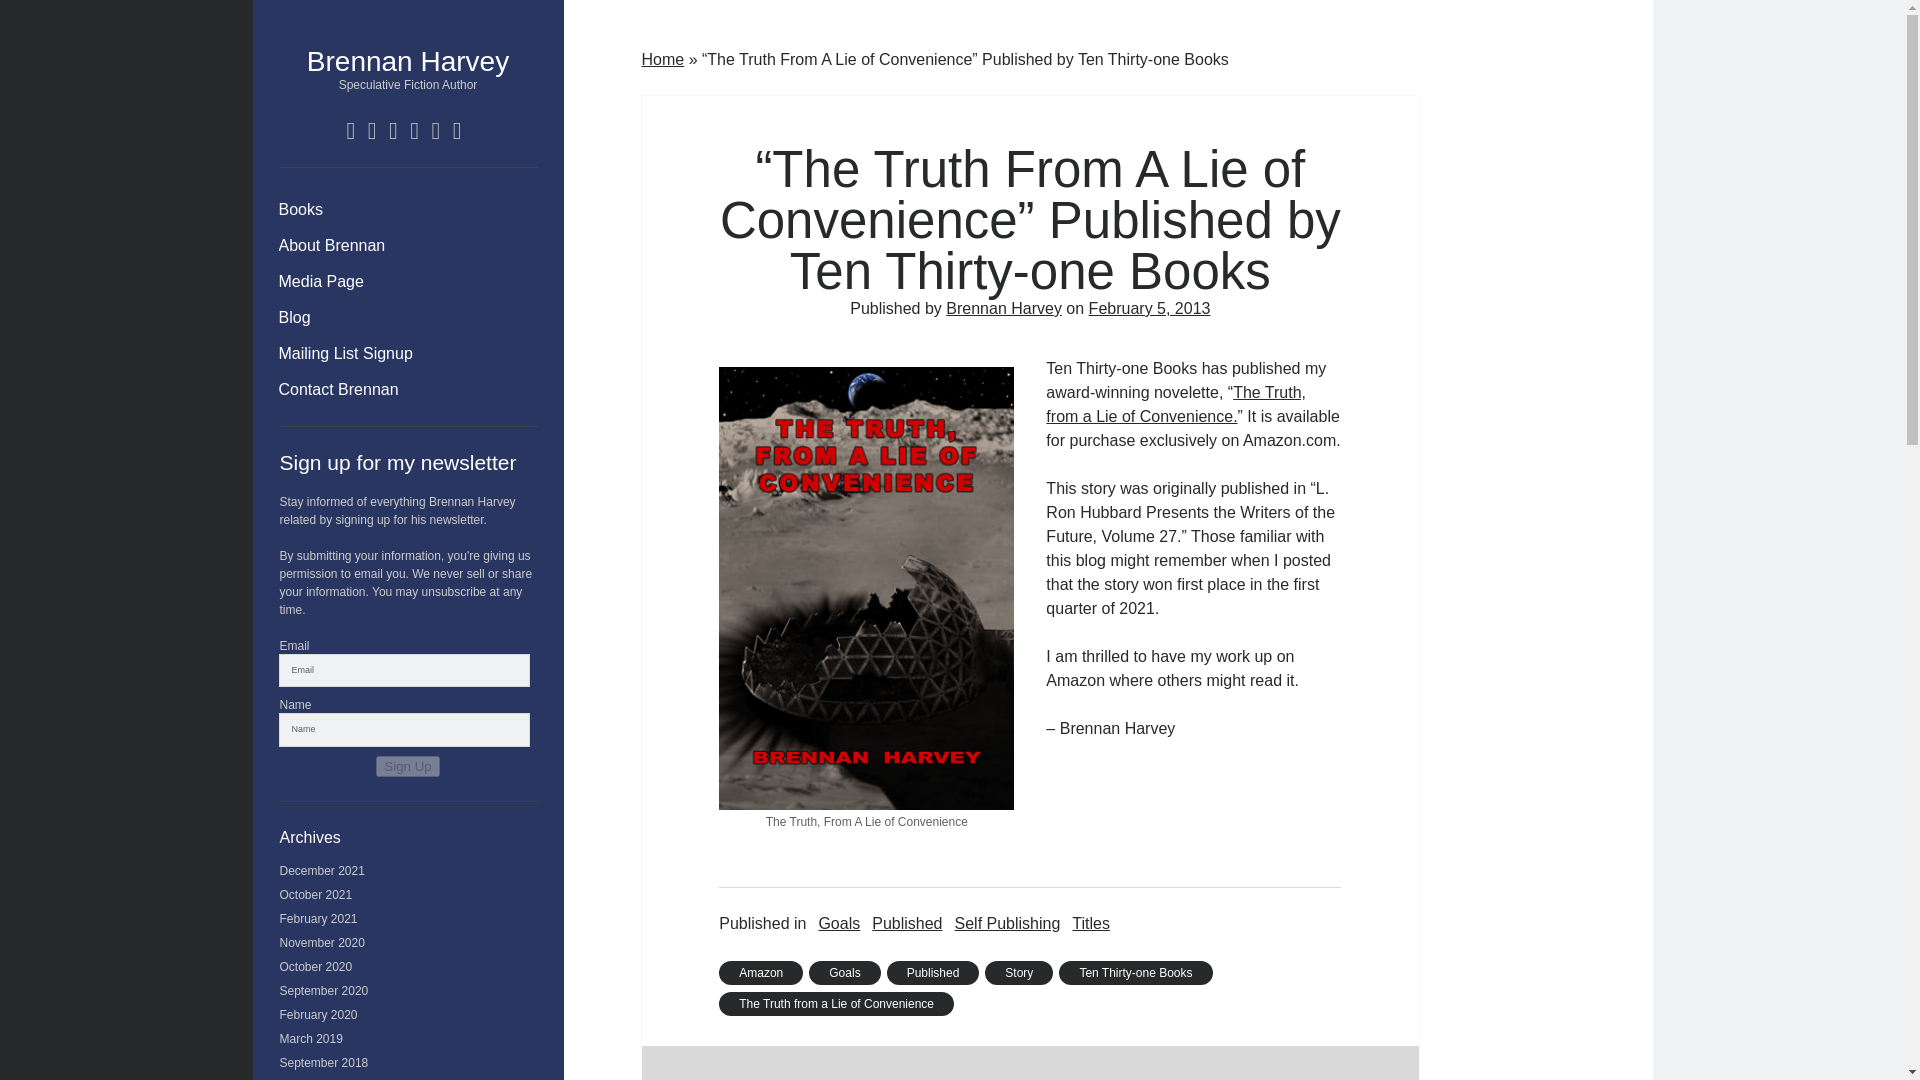  I want to click on Media Page, so click(320, 282).